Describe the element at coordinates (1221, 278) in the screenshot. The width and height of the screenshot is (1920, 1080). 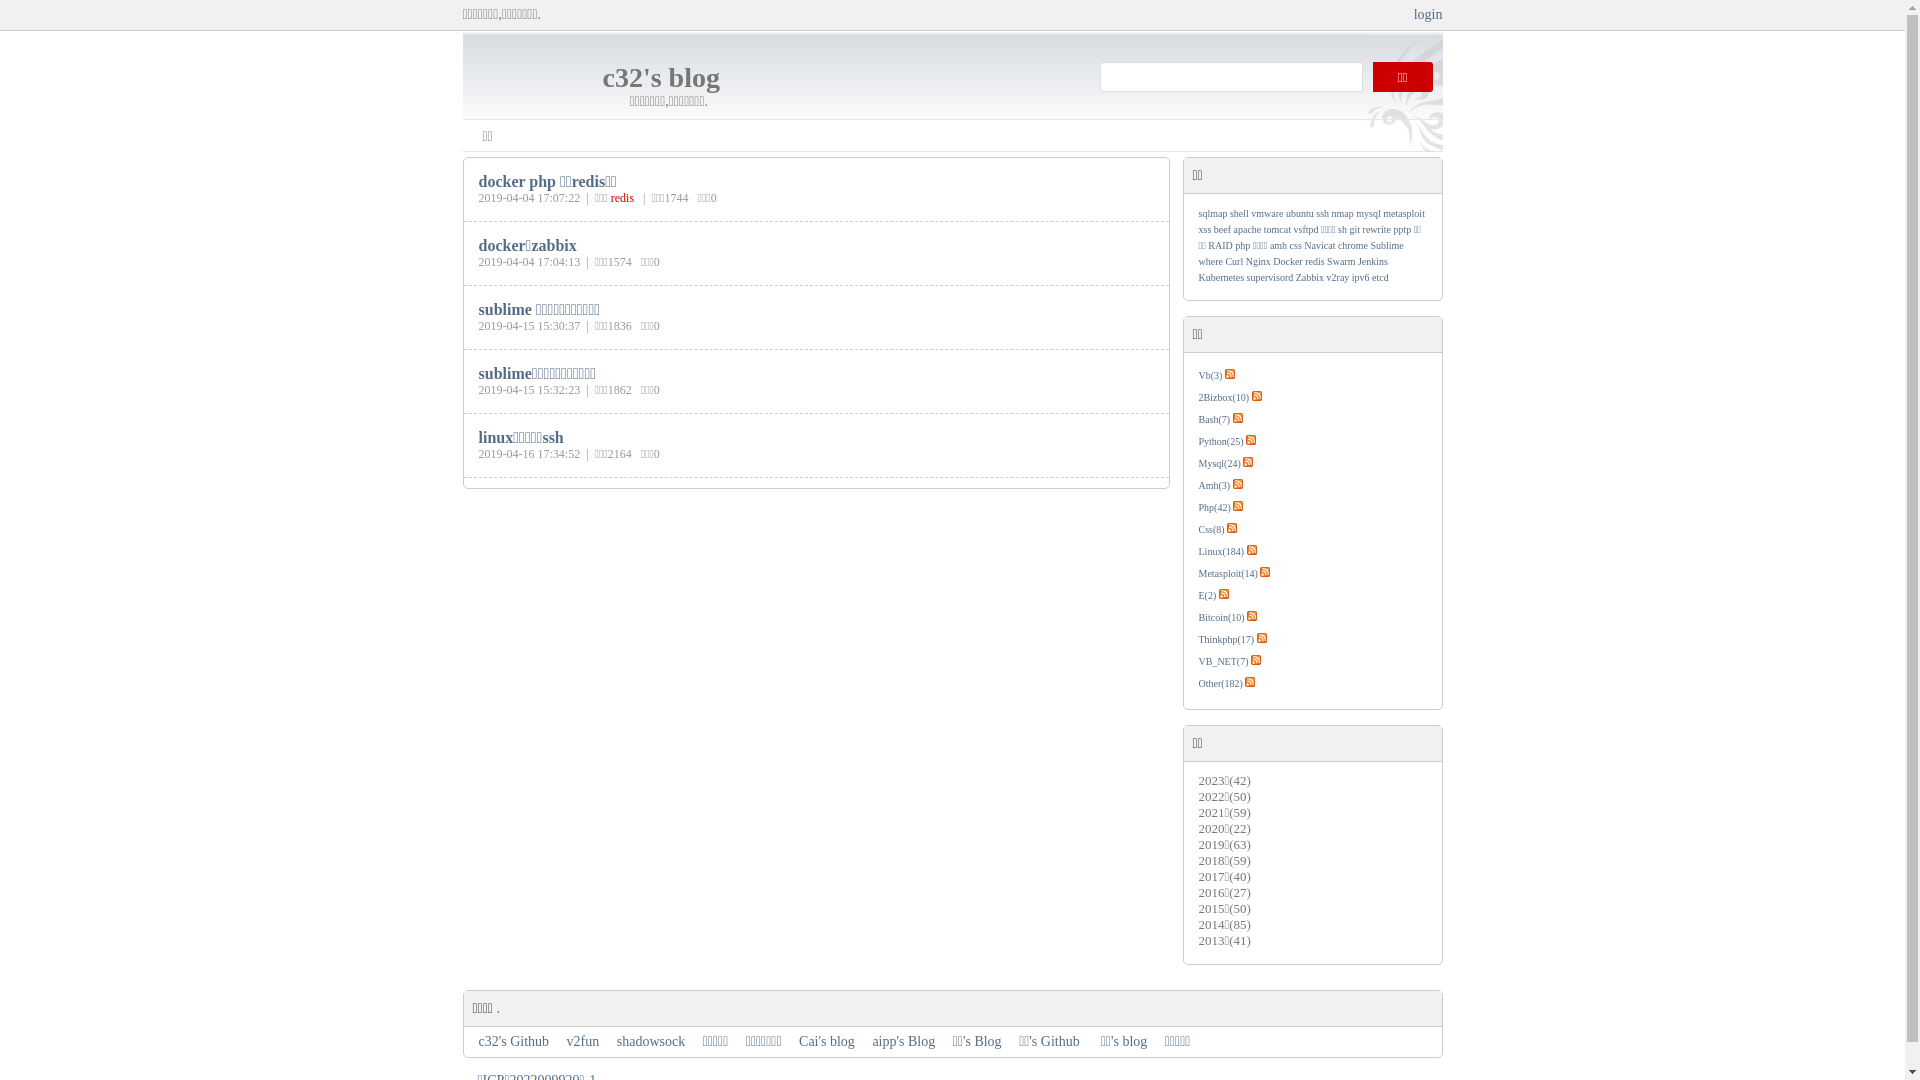
I see `Kubernetes` at that location.